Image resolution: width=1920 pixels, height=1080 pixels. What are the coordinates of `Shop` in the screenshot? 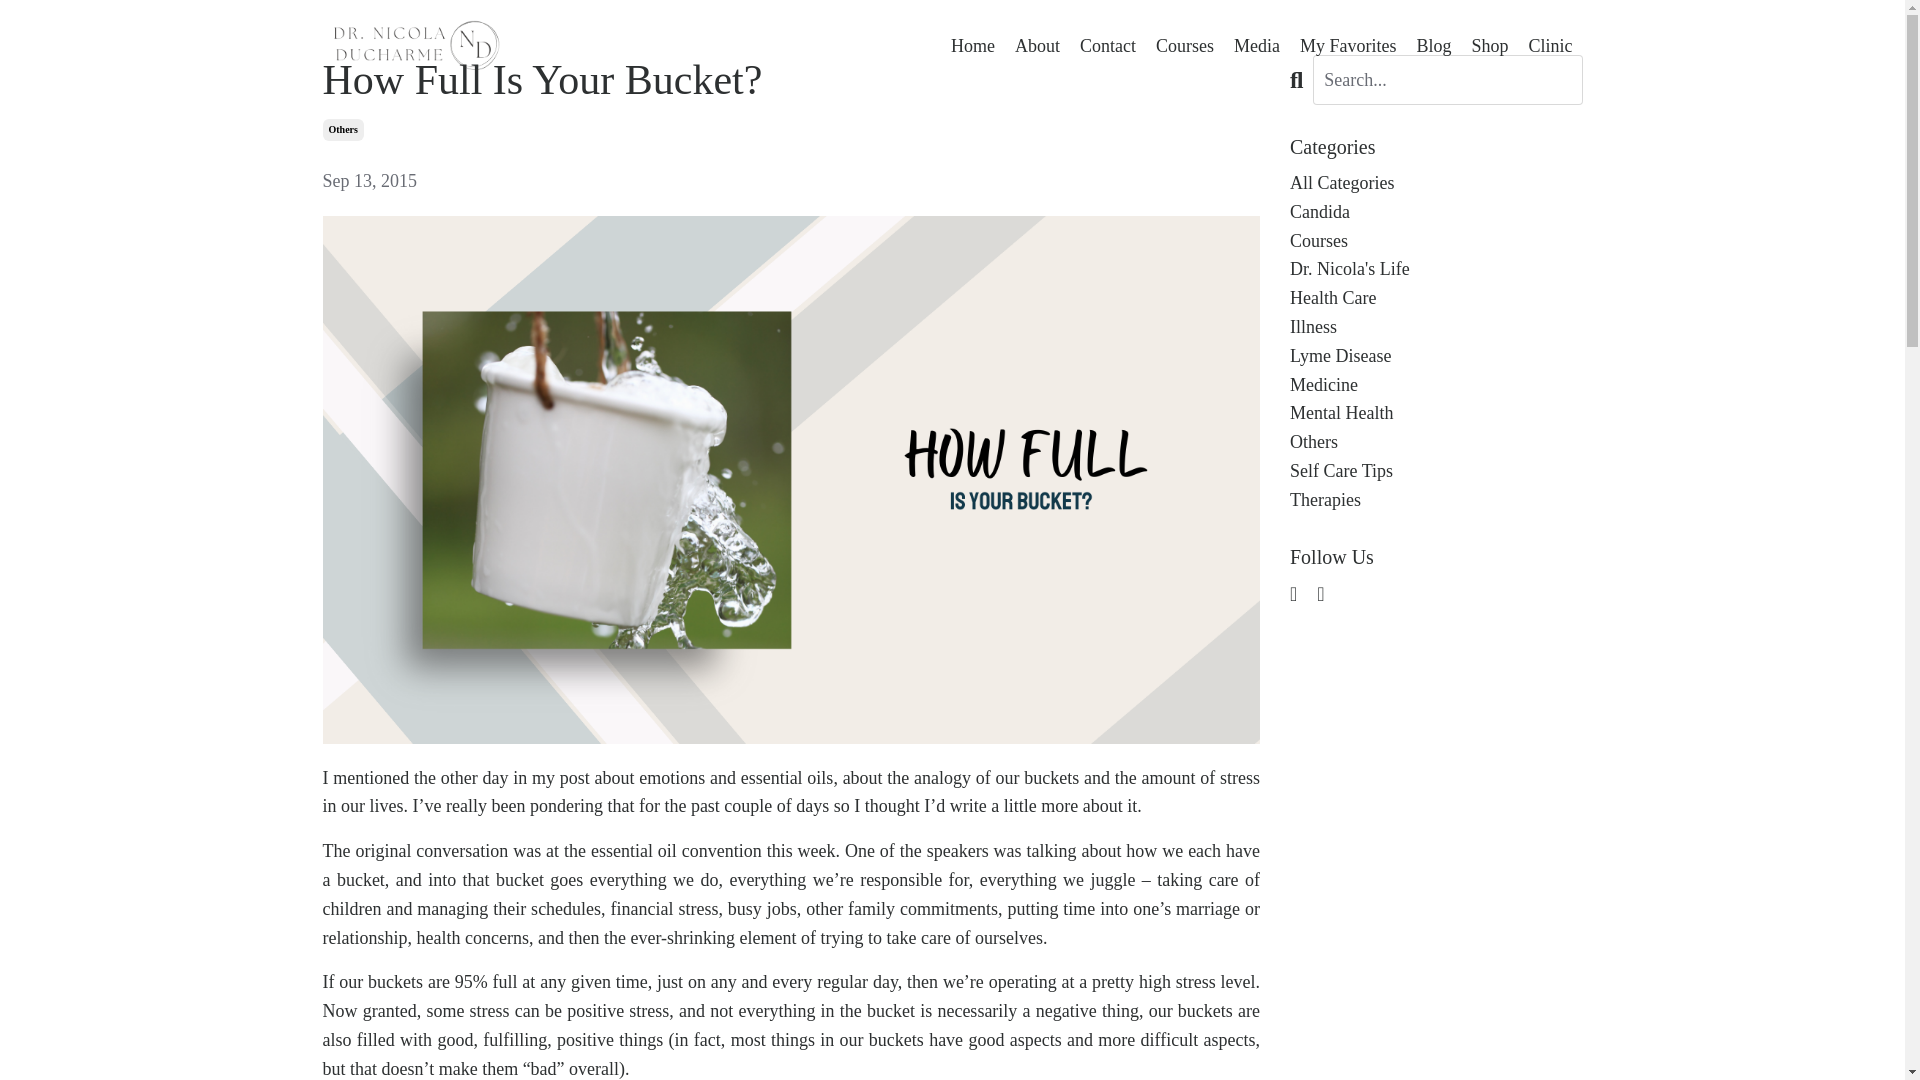 It's located at (1488, 46).